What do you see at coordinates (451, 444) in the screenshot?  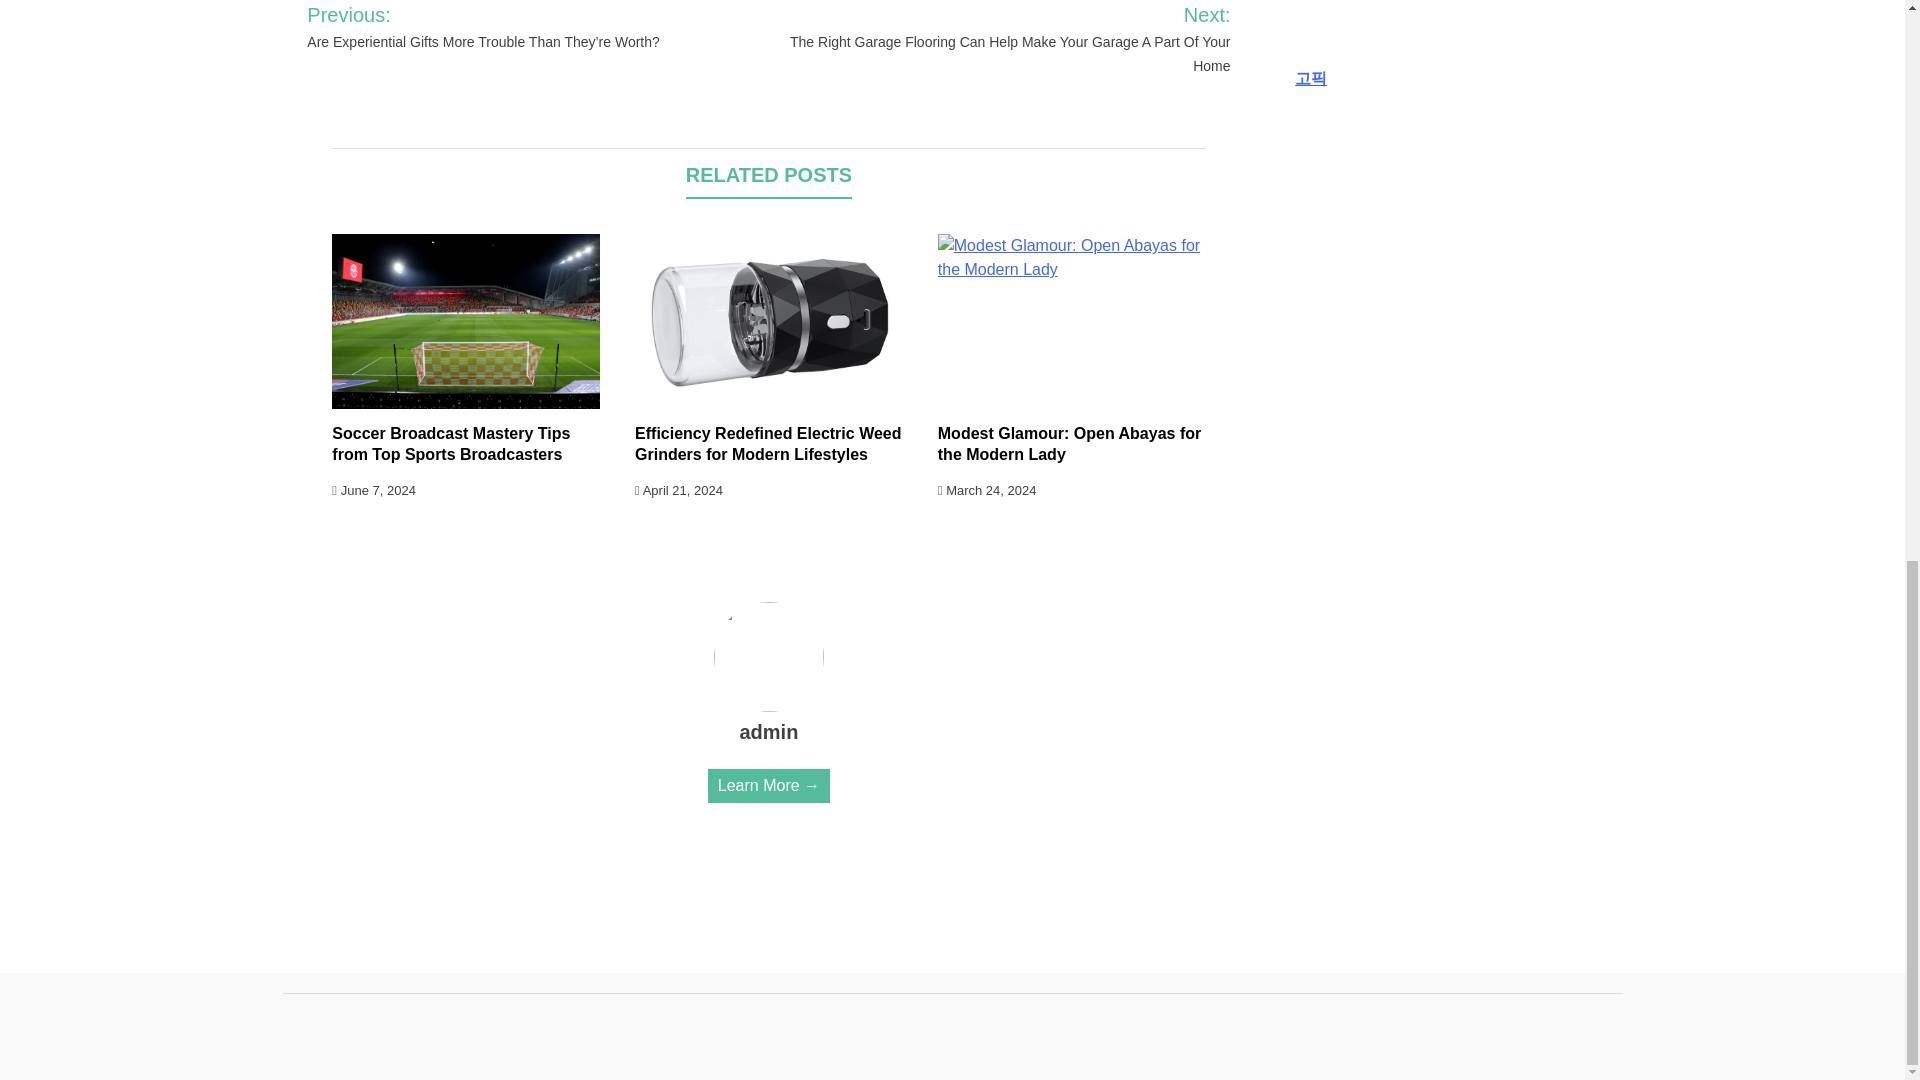 I see `Soccer Broadcast Mastery Tips from Top Sports Broadcasters` at bounding box center [451, 444].